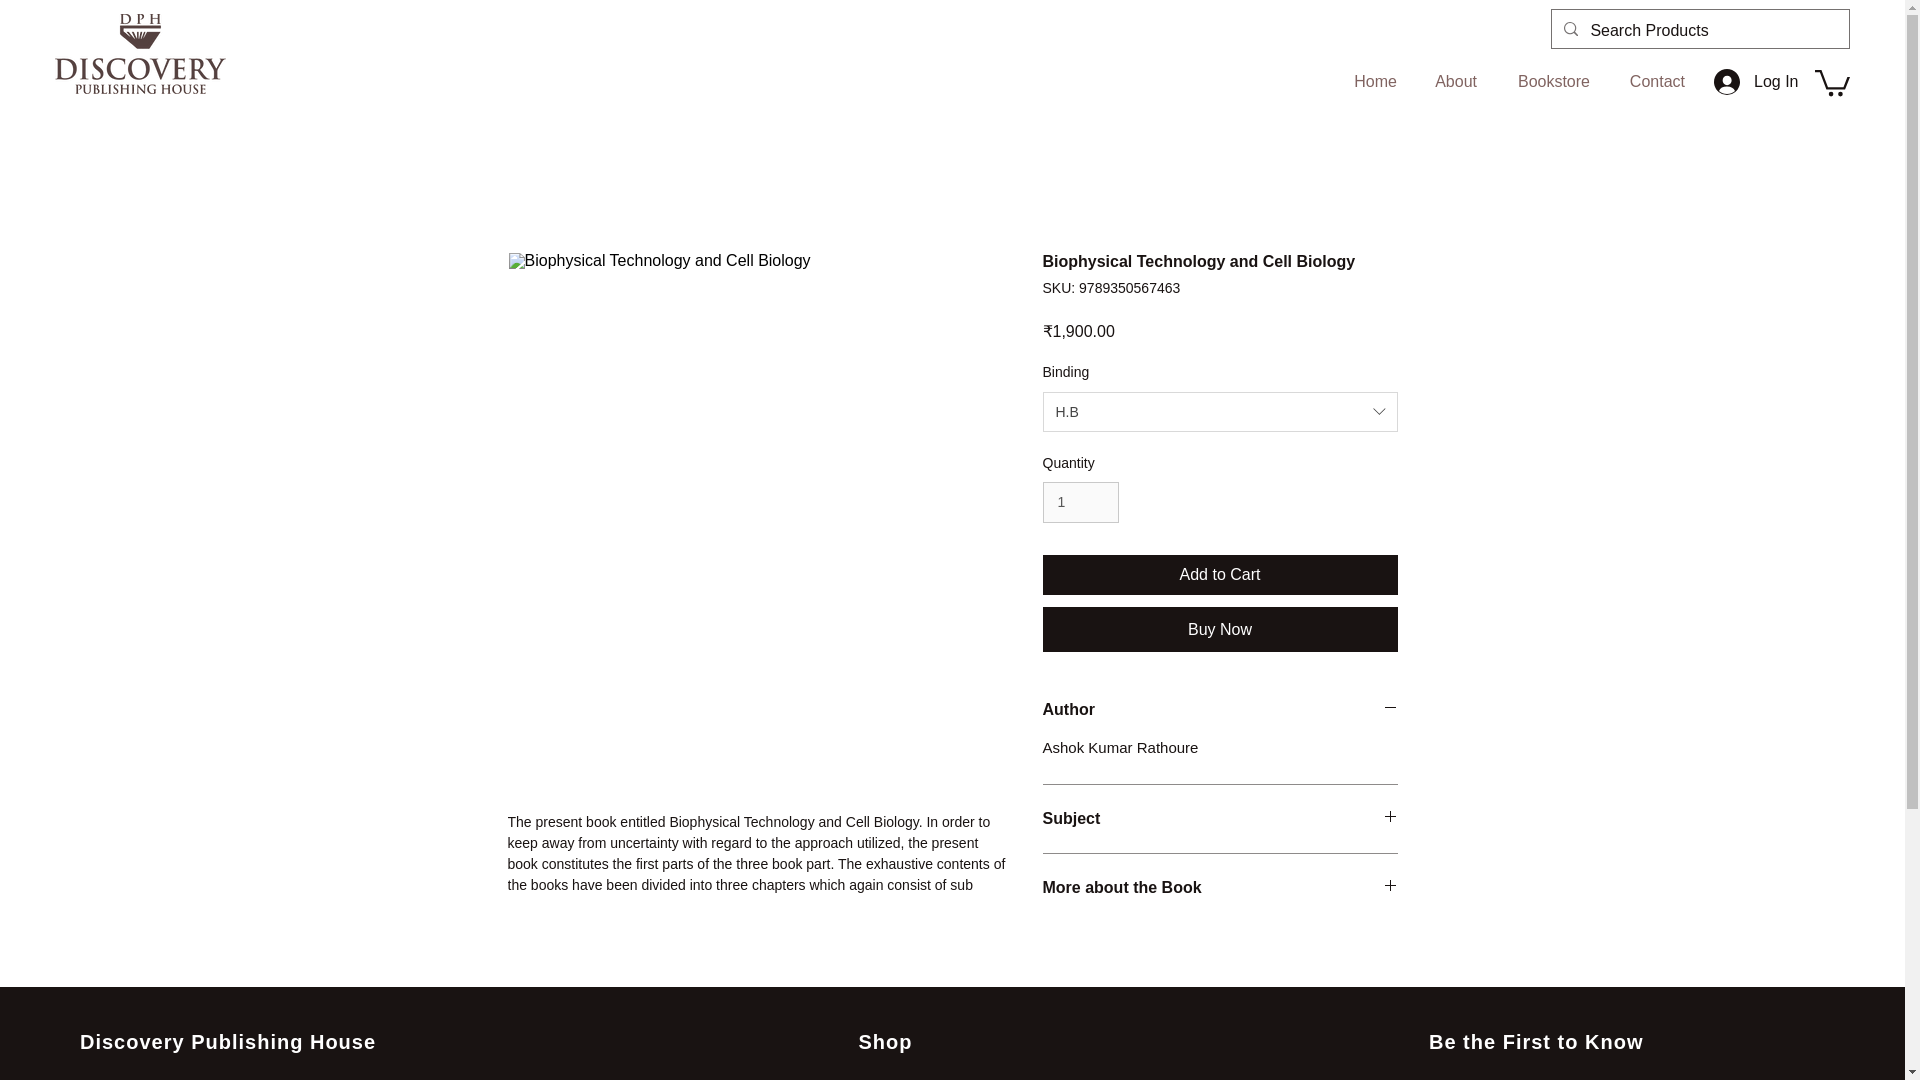 This screenshot has width=1920, height=1080. What do you see at coordinates (1451, 81) in the screenshot?
I see `About` at bounding box center [1451, 81].